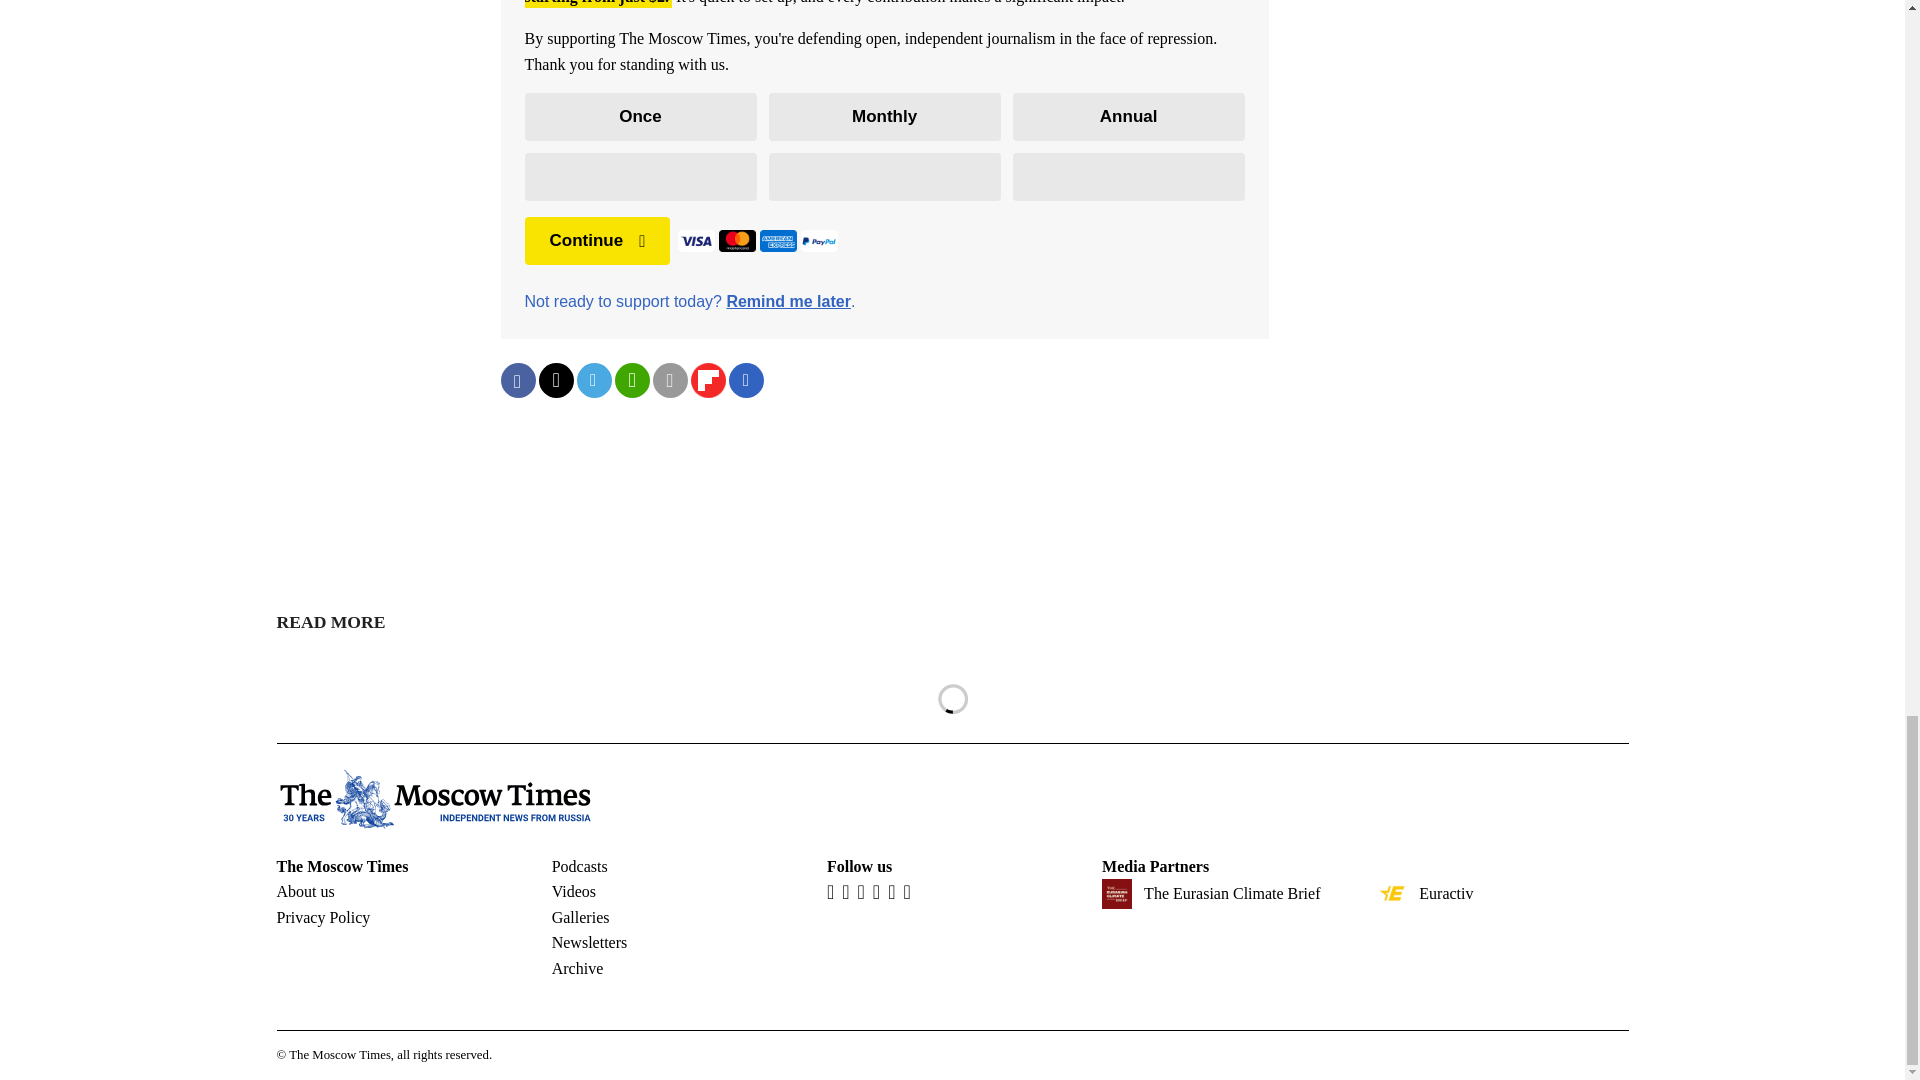 The height and width of the screenshot is (1080, 1920). What do you see at coordinates (593, 380) in the screenshot?
I see `Share on Telegram` at bounding box center [593, 380].